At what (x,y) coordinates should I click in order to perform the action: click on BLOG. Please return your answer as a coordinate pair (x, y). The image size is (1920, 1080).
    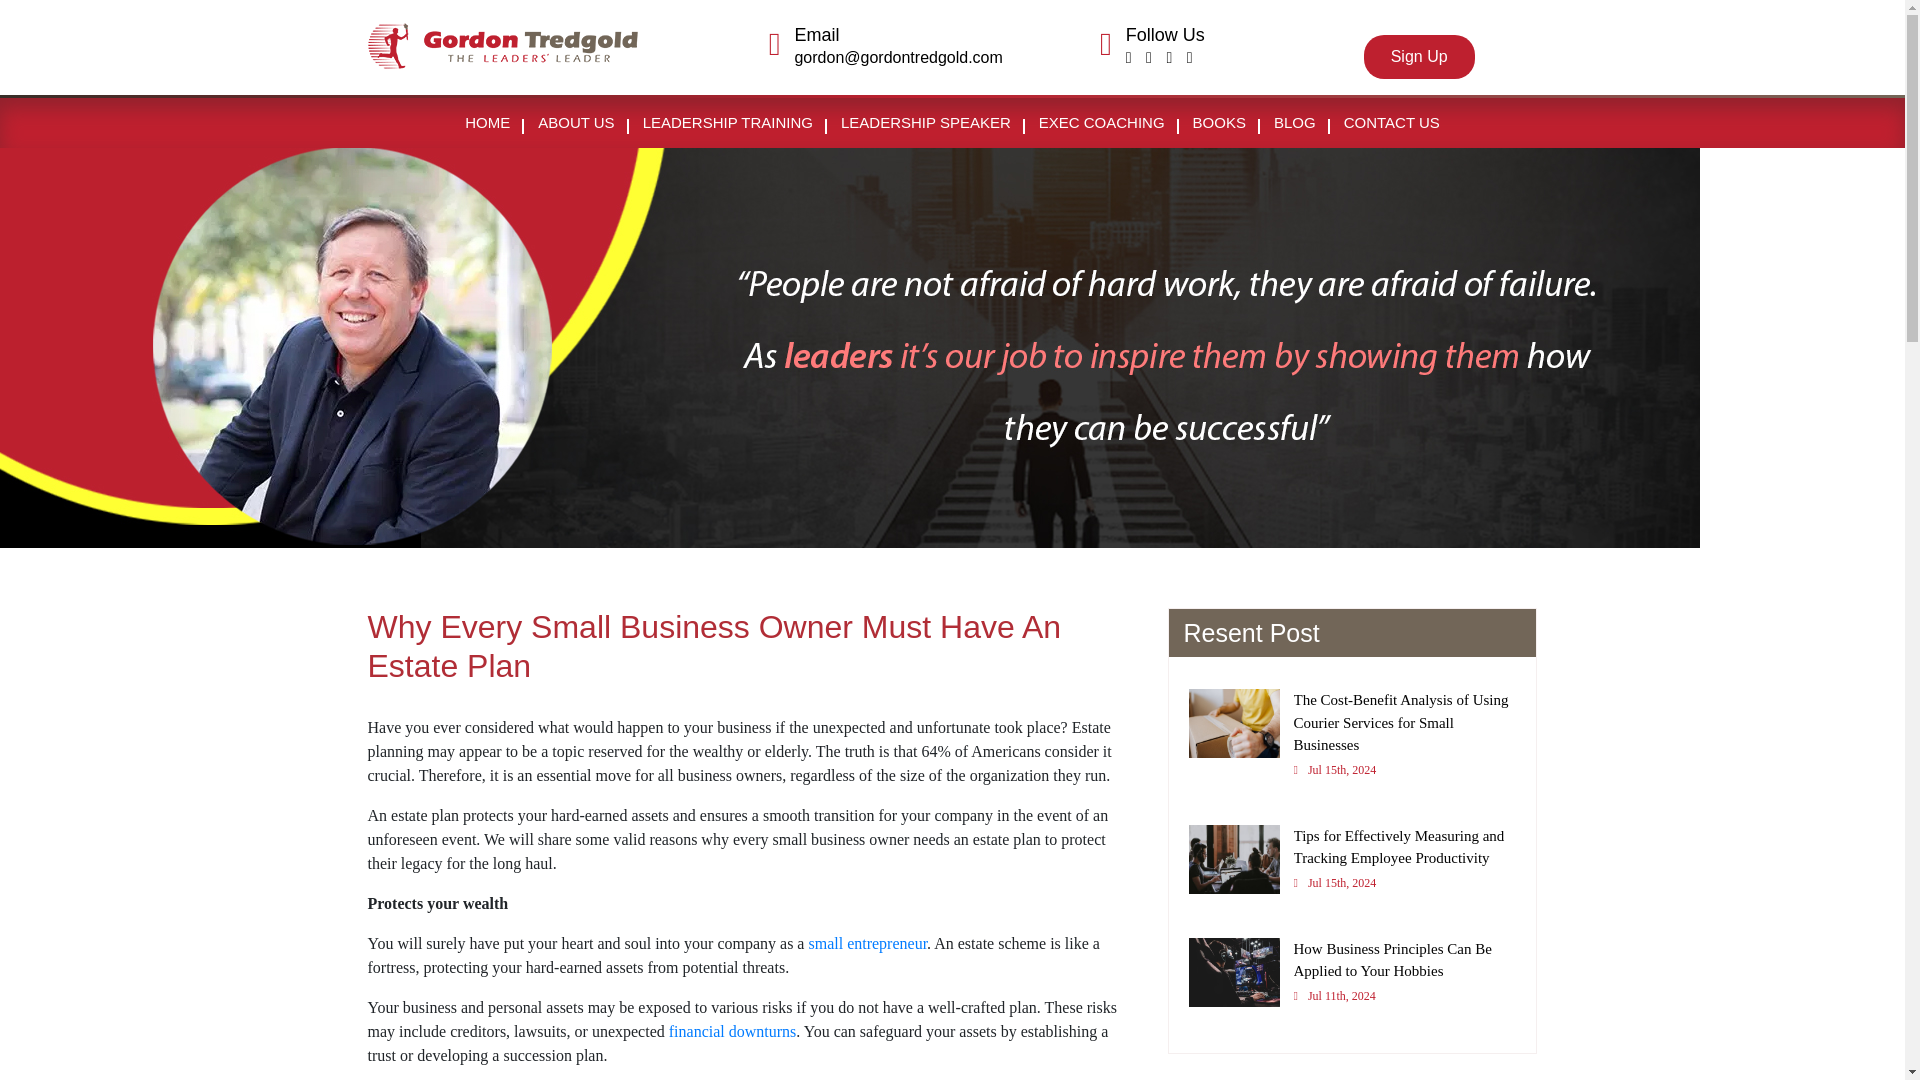
    Looking at the image, I should click on (1294, 122).